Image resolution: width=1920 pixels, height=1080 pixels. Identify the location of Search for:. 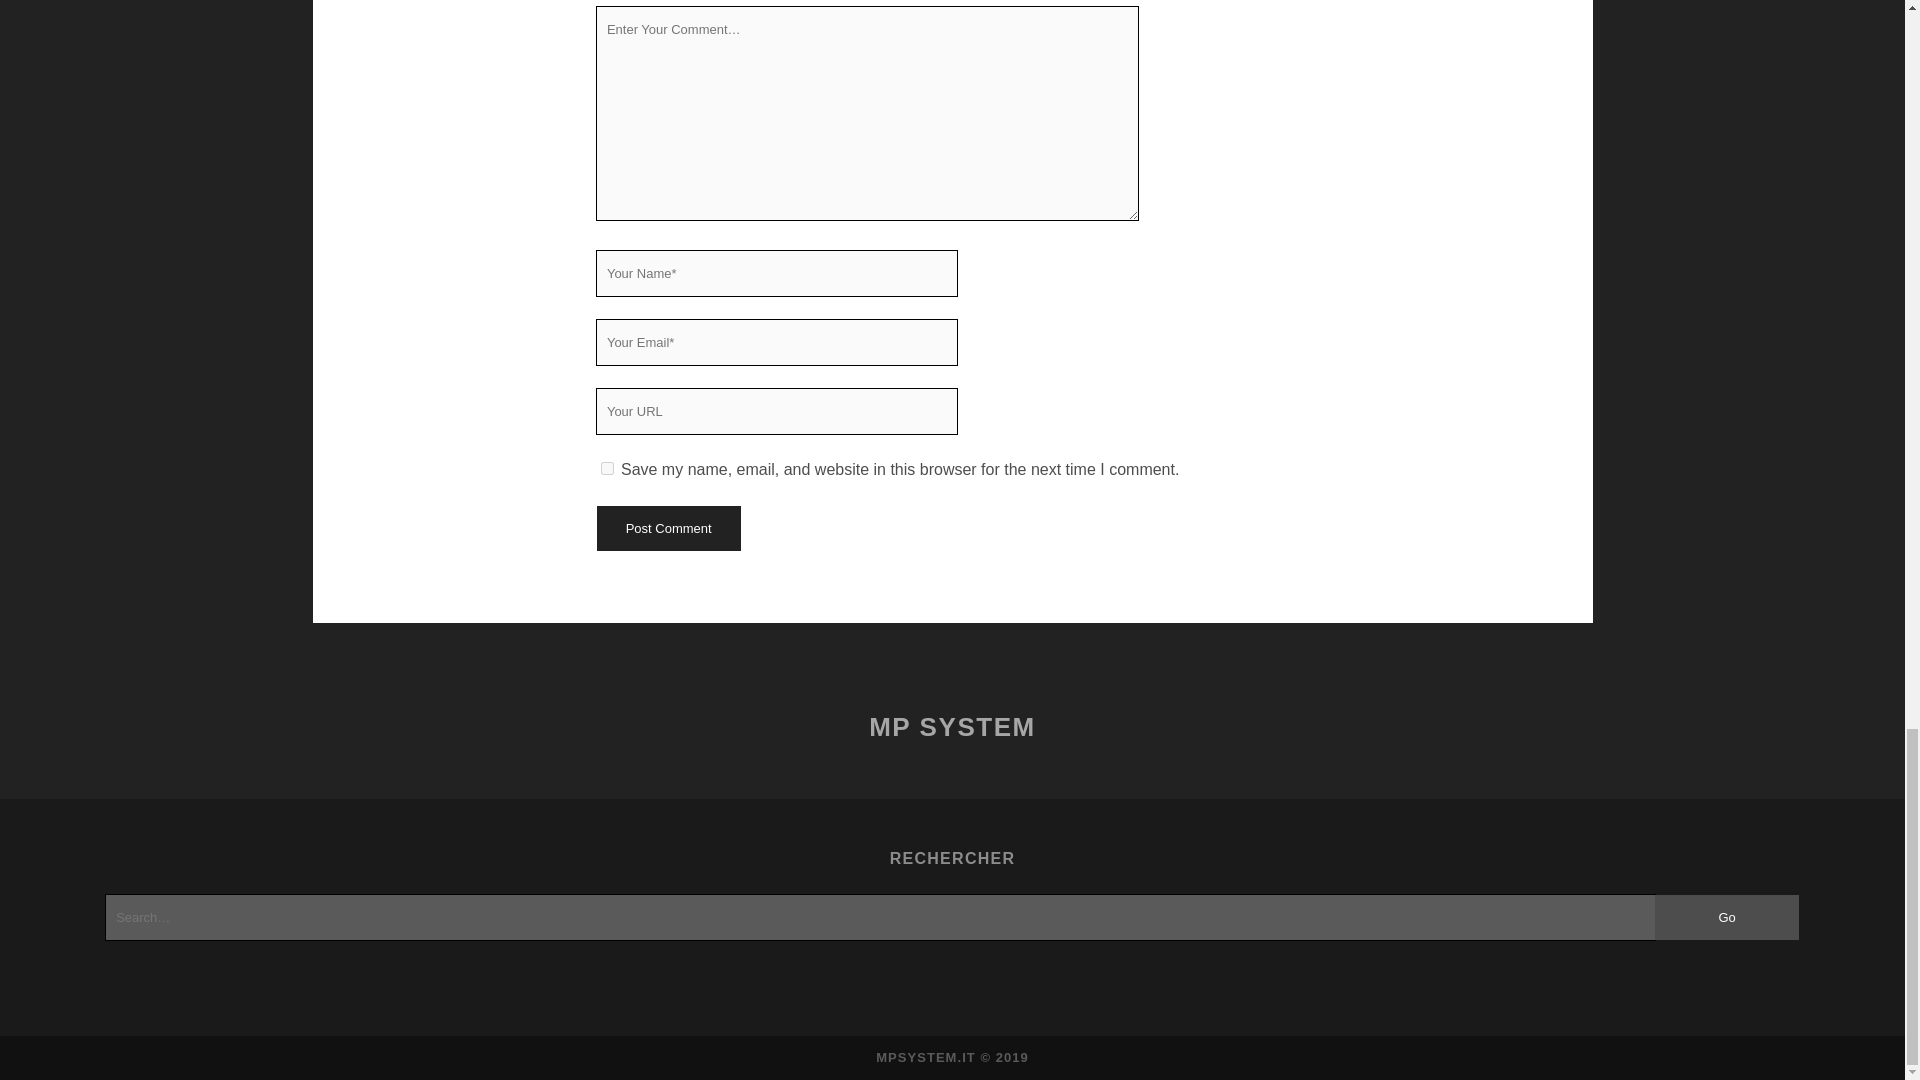
(880, 917).